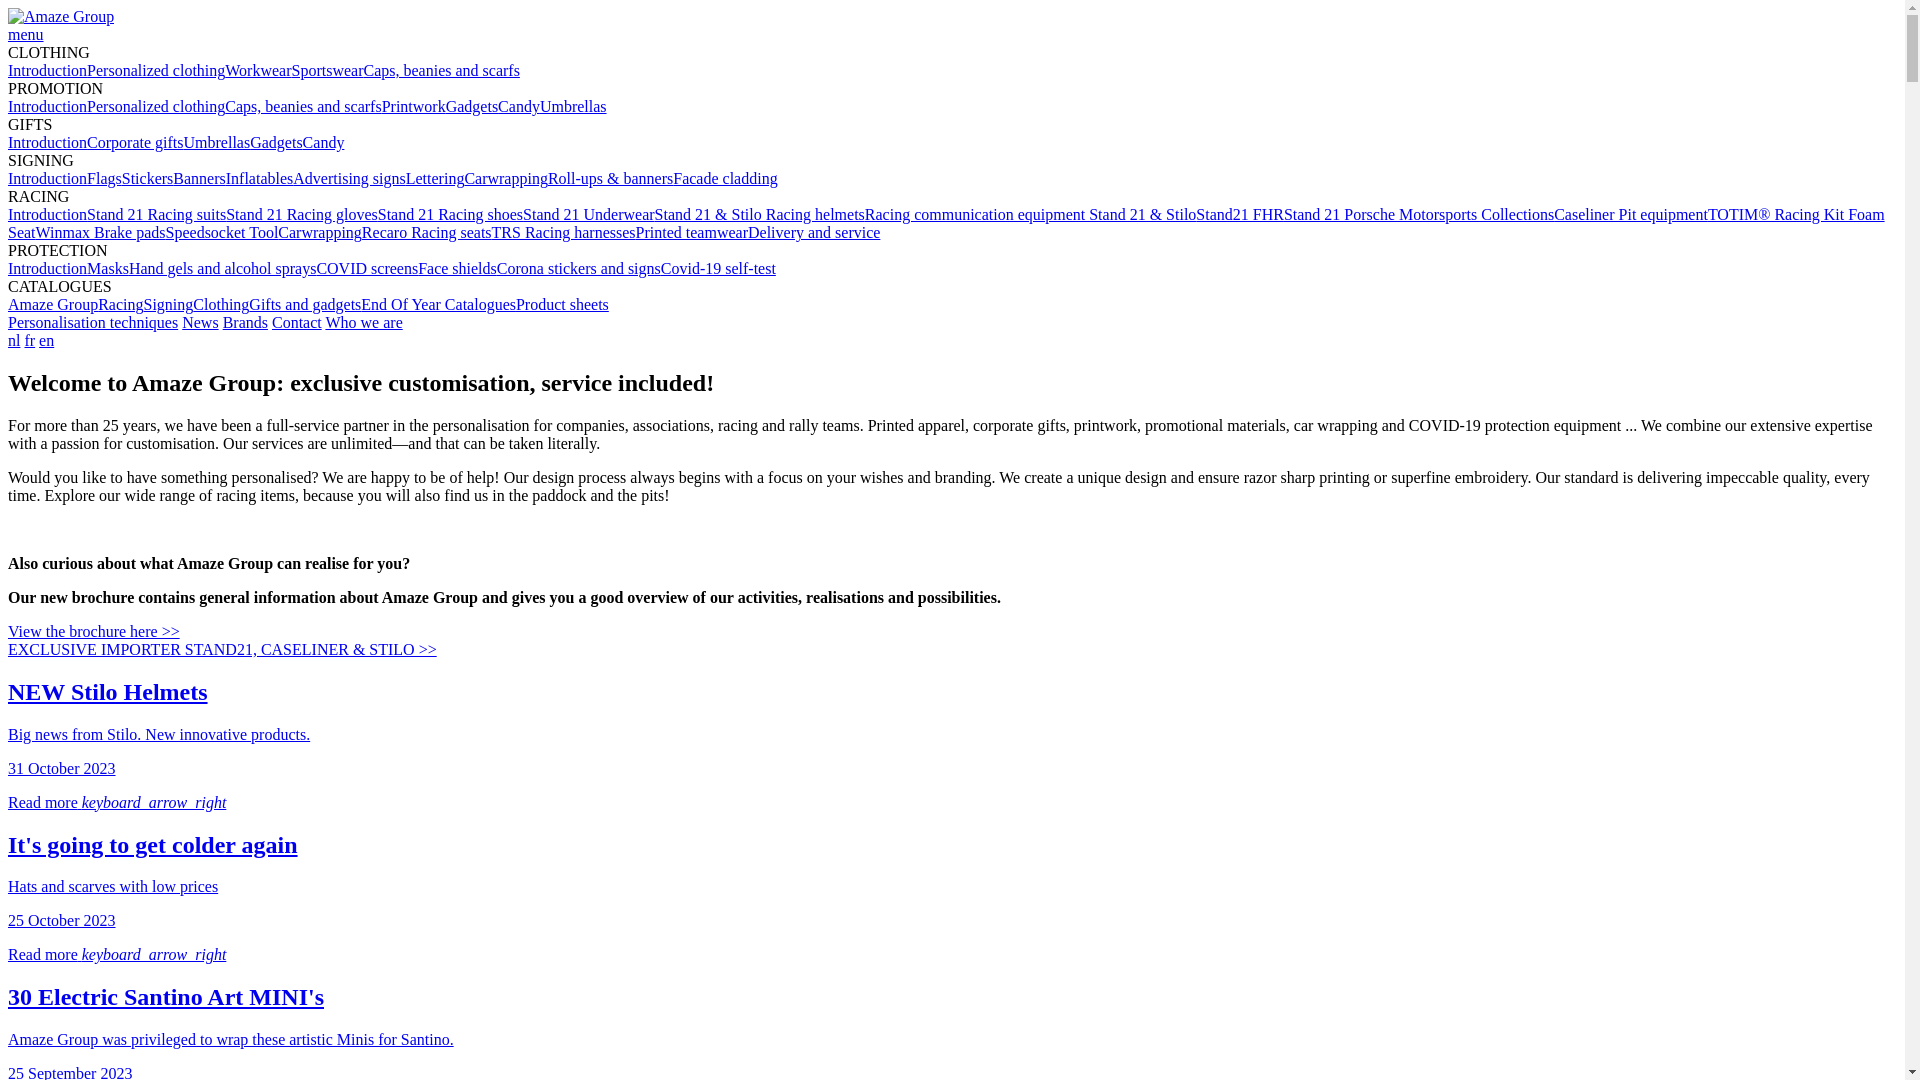 This screenshot has width=1920, height=1080. Describe the element at coordinates (1419, 214) in the screenshot. I see `Stand 21 Porsche Motorsports Collections` at that location.